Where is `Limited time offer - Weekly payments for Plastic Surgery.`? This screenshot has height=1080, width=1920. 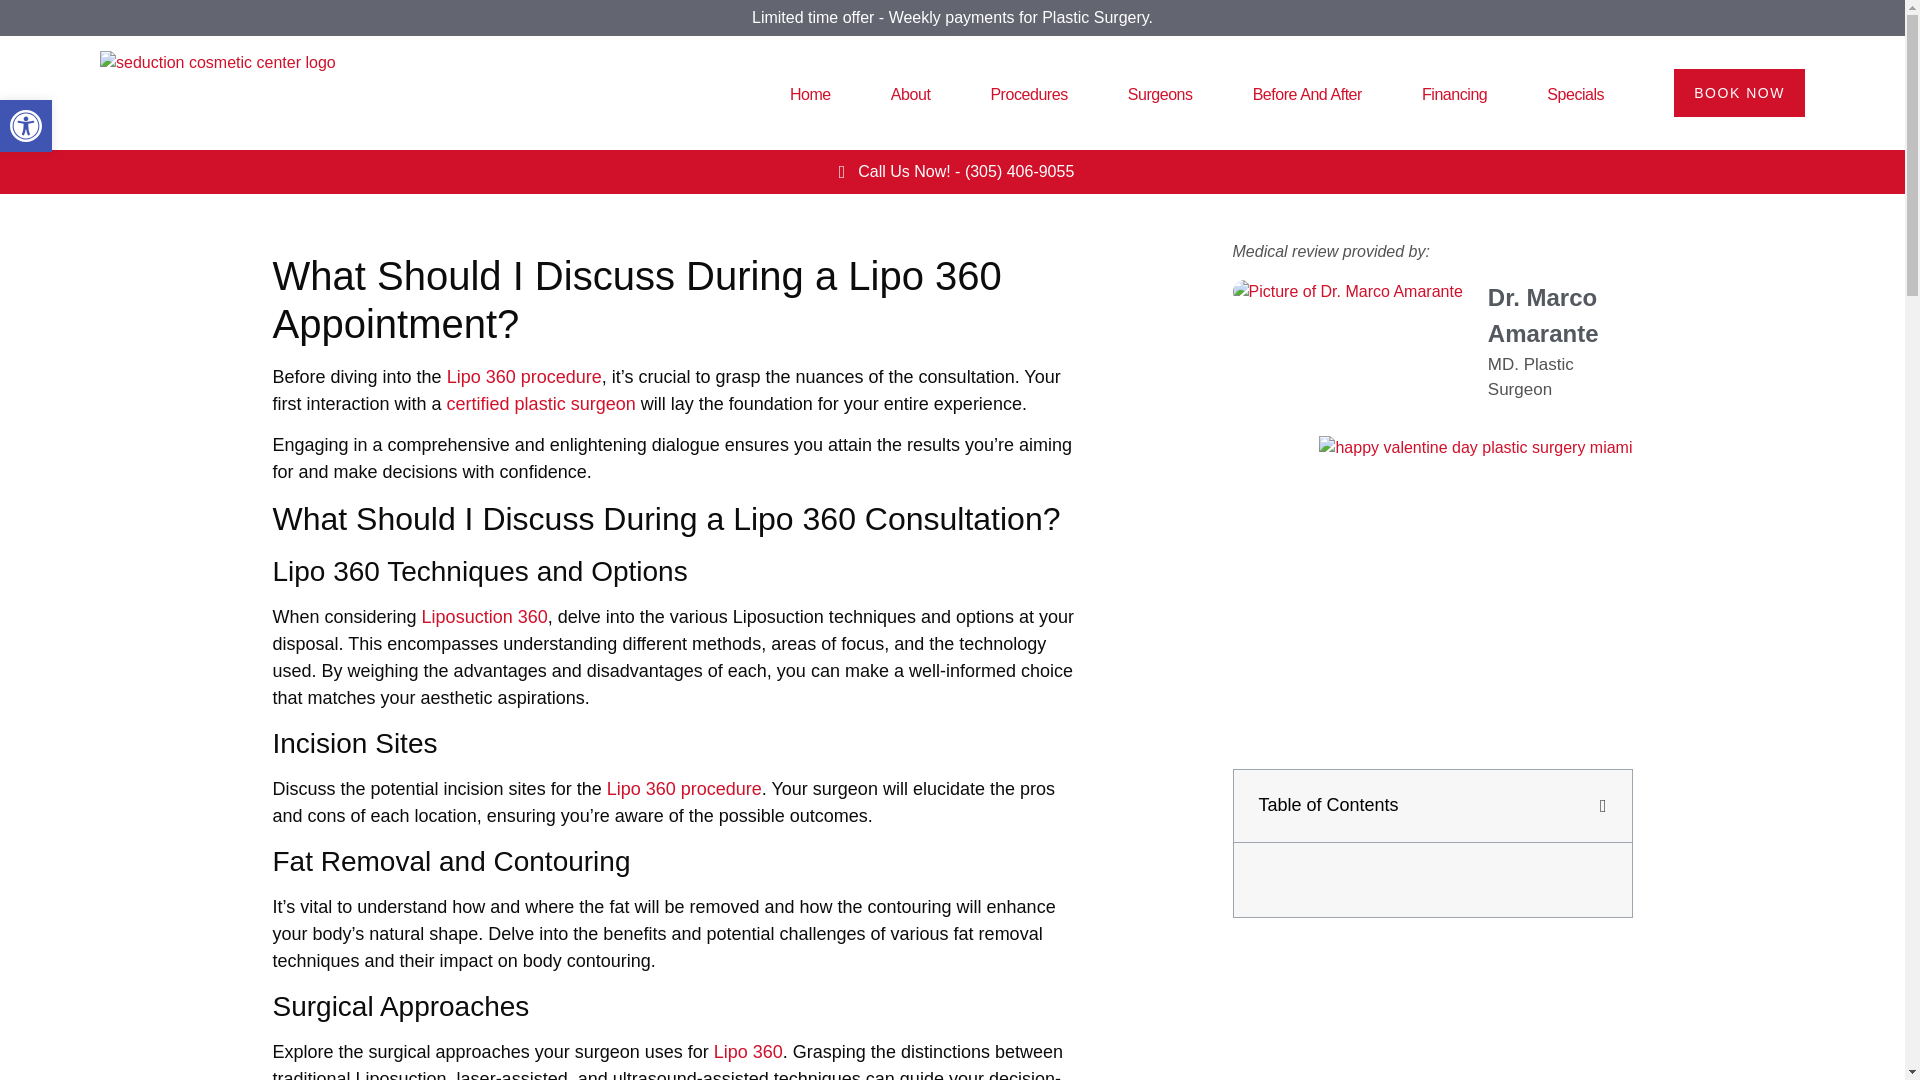
Limited time offer - Weekly payments for Plastic Surgery. is located at coordinates (952, 16).